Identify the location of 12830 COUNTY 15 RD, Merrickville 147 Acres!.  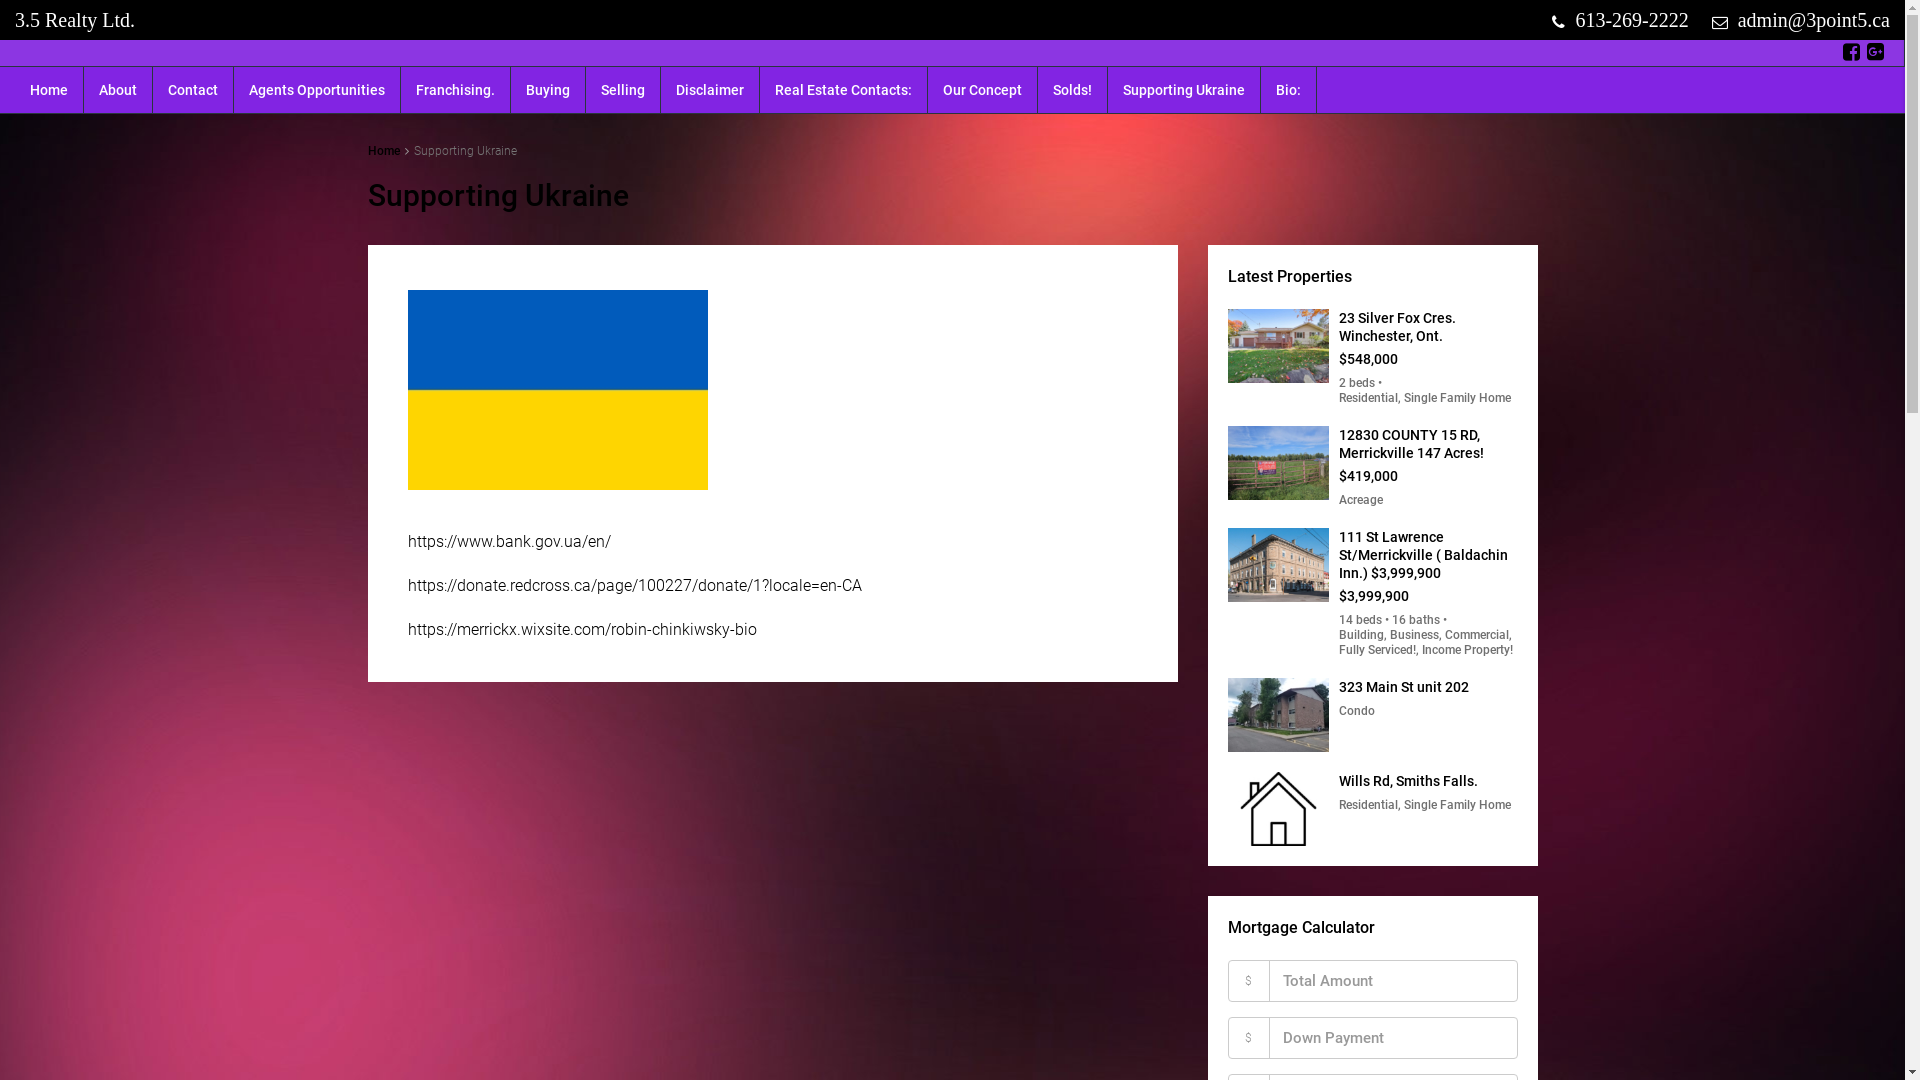
(1410, 444).